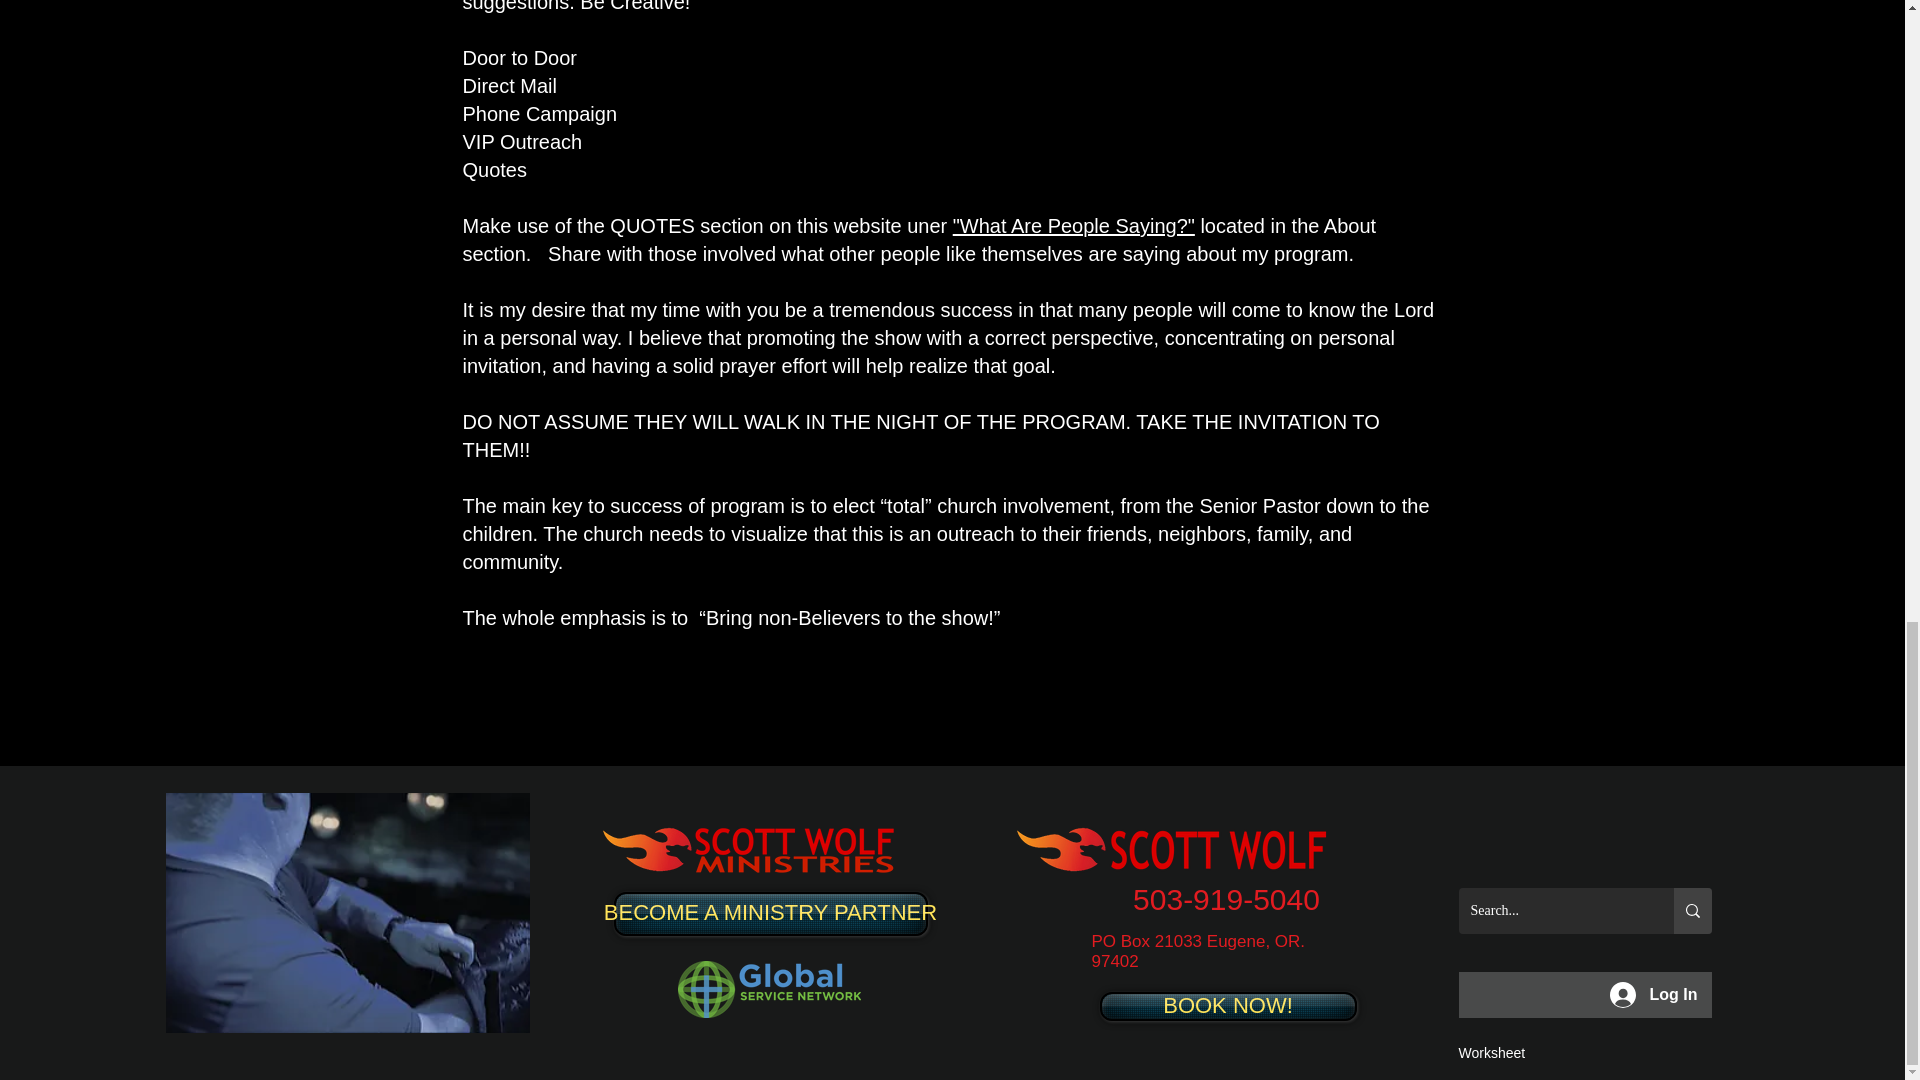 Image resolution: width=1920 pixels, height=1080 pixels. Describe the element at coordinates (770, 914) in the screenshot. I see `BECOME A MINISTRY PARTNER` at that location.